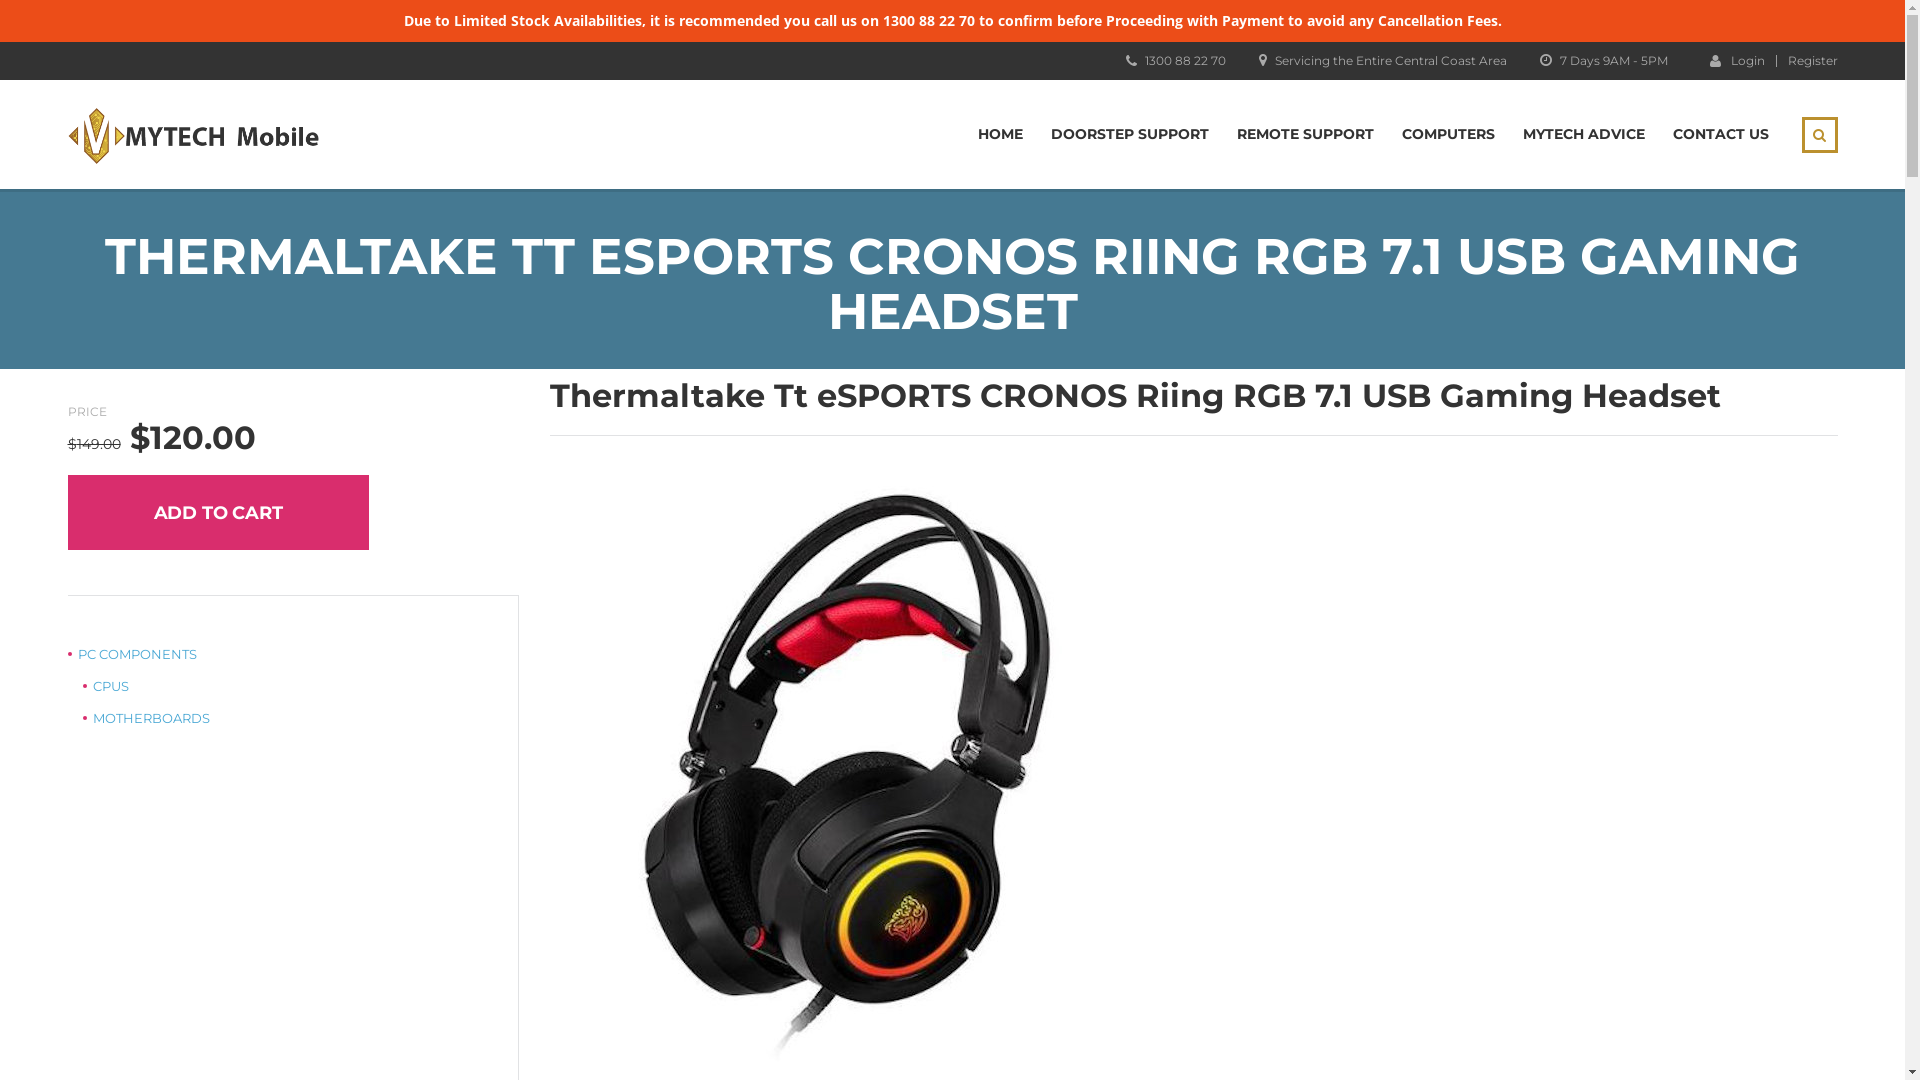  I want to click on HOME, so click(988, 1014).